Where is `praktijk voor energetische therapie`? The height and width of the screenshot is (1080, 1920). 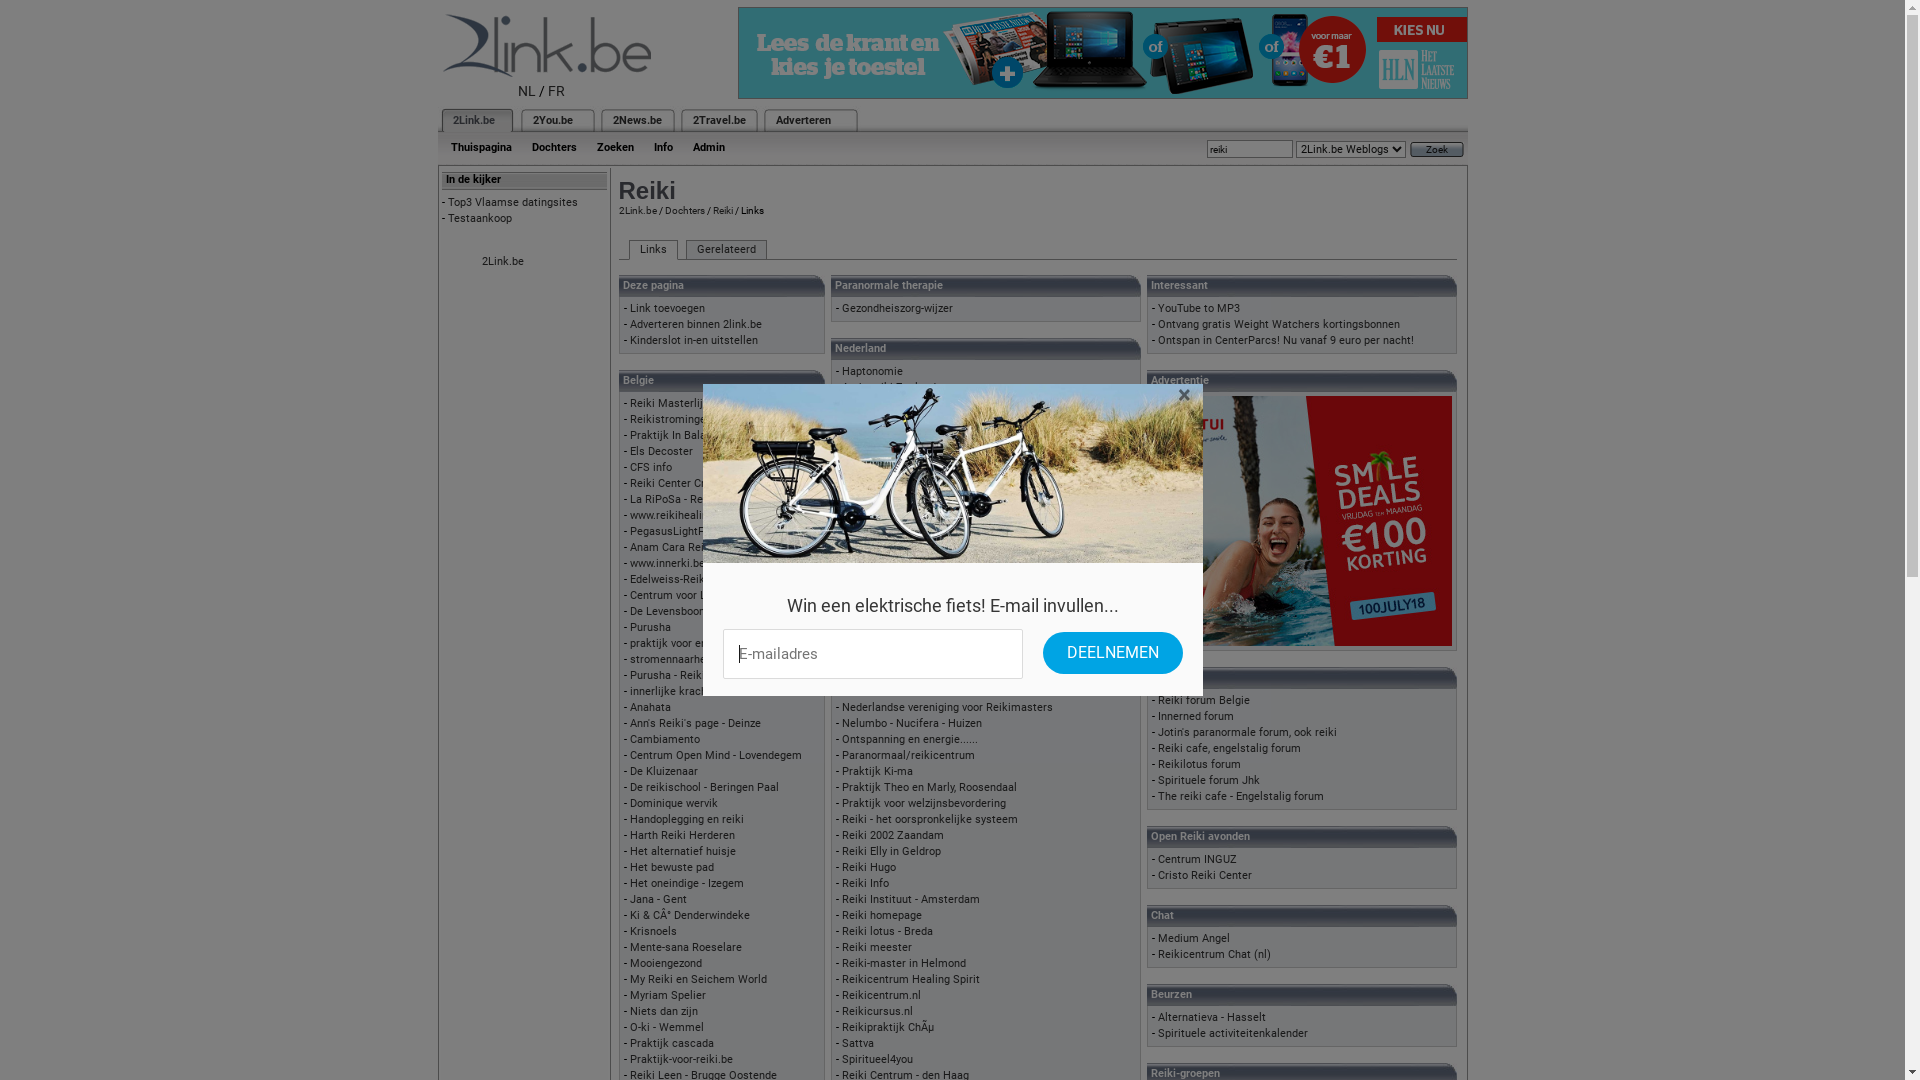
praktijk voor energetische therapie is located at coordinates (717, 644).